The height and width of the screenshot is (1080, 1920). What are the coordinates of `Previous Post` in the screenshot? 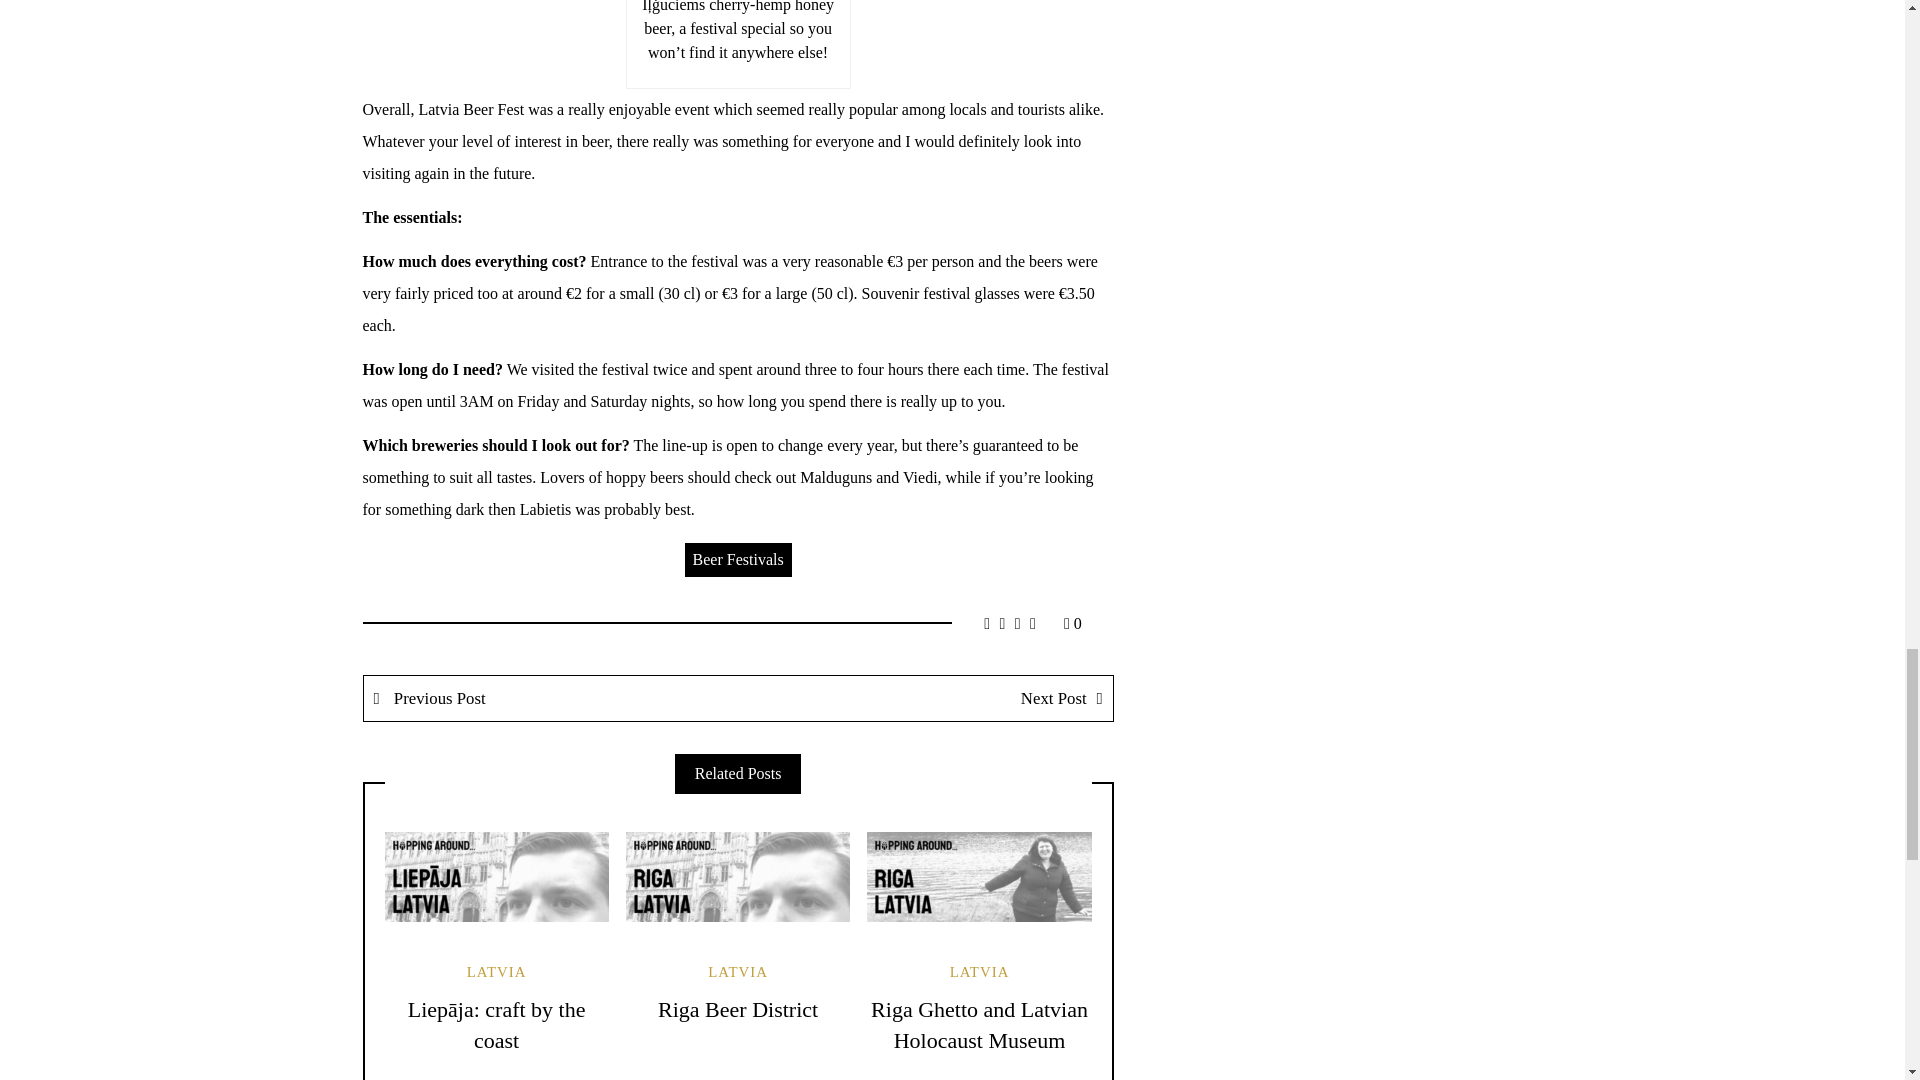 It's located at (552, 698).